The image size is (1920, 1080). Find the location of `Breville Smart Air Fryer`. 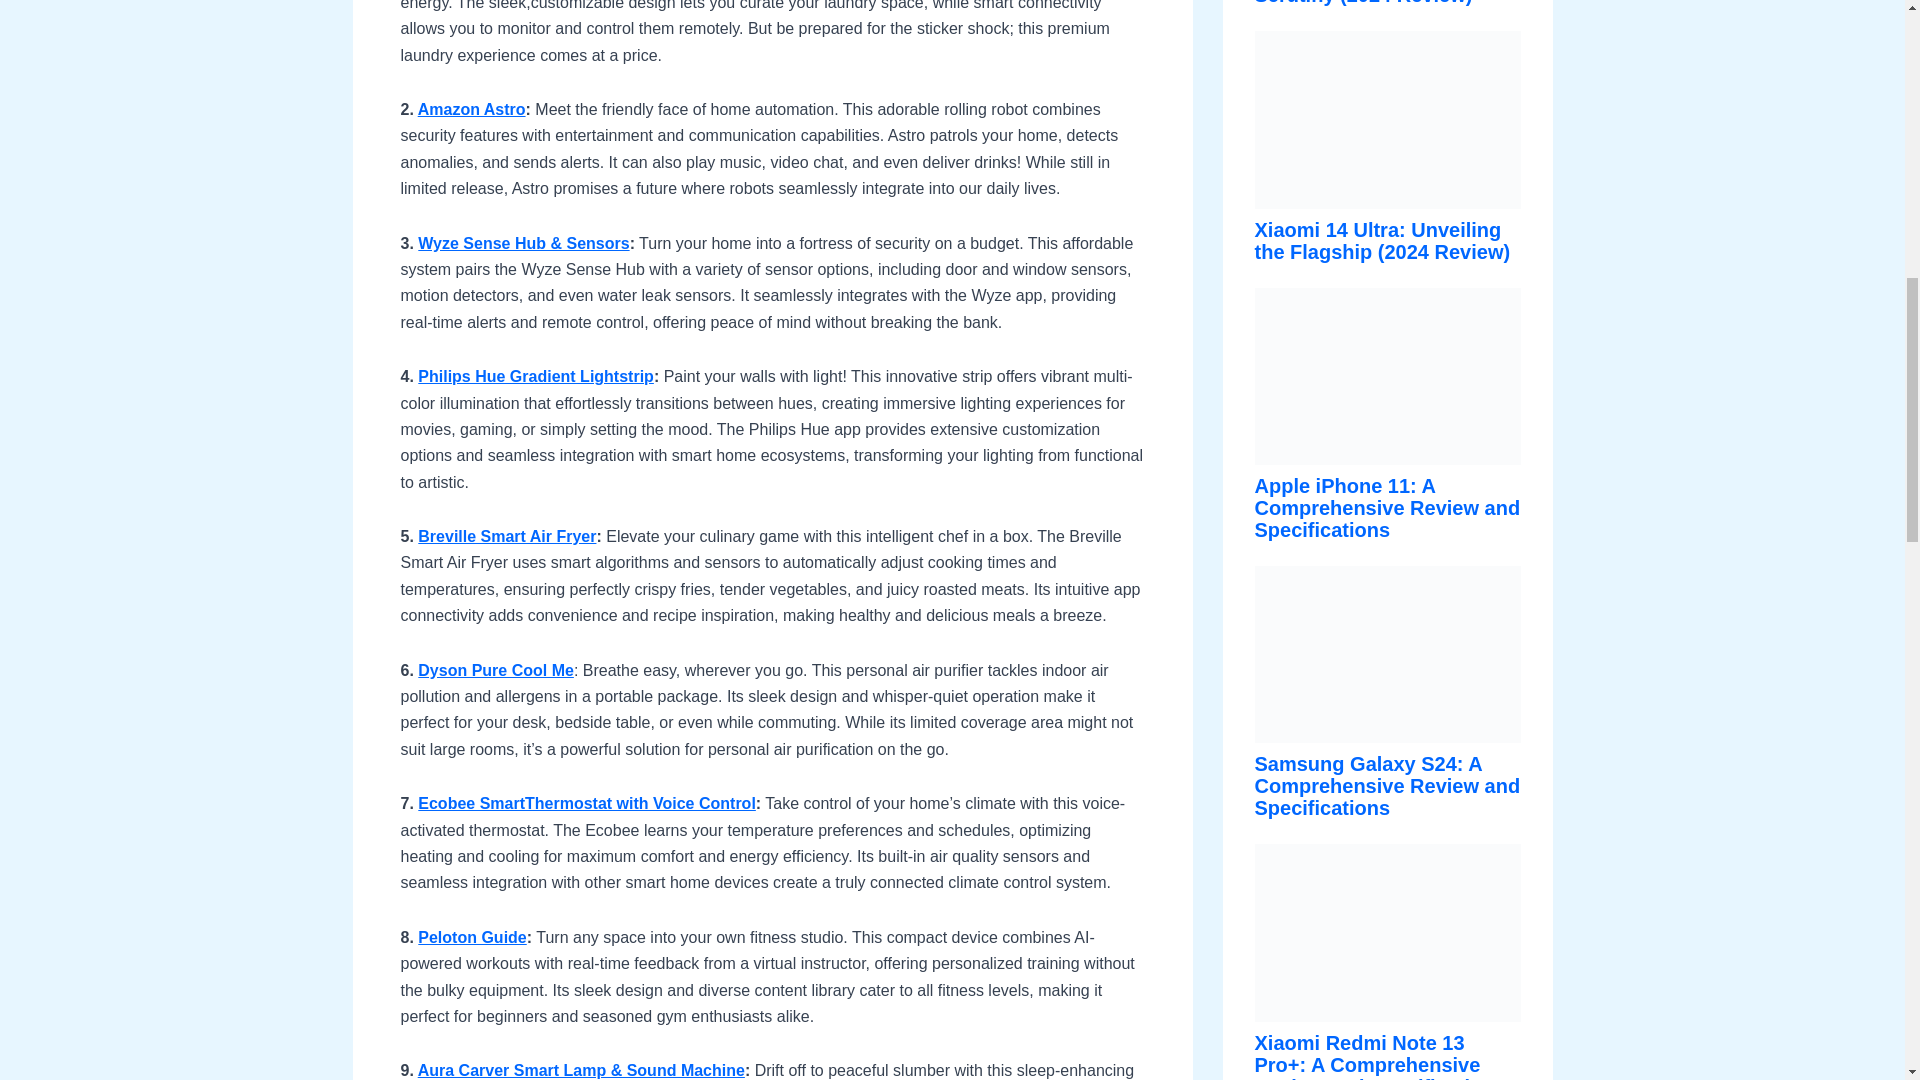

Breville Smart Air Fryer is located at coordinates (506, 536).